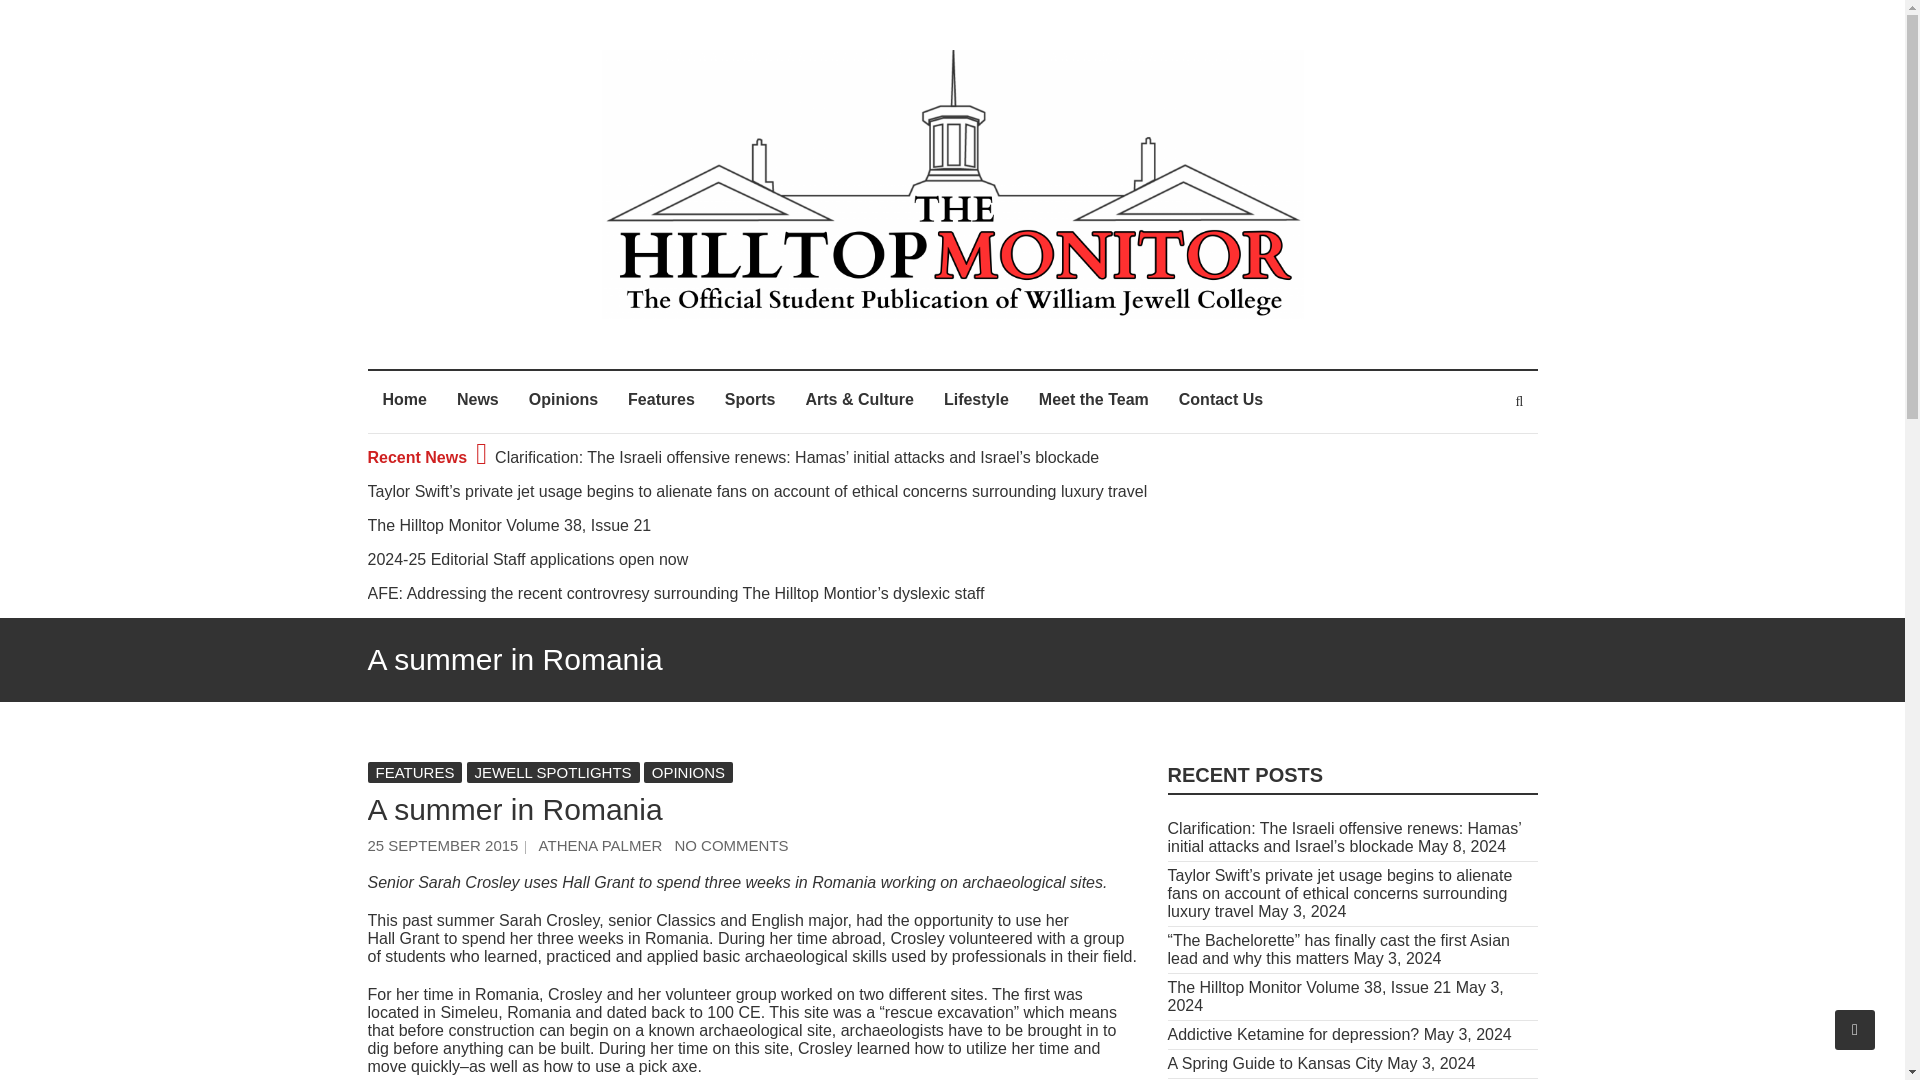 The image size is (1920, 1080). What do you see at coordinates (750, 402) in the screenshot?
I see `Sports` at bounding box center [750, 402].